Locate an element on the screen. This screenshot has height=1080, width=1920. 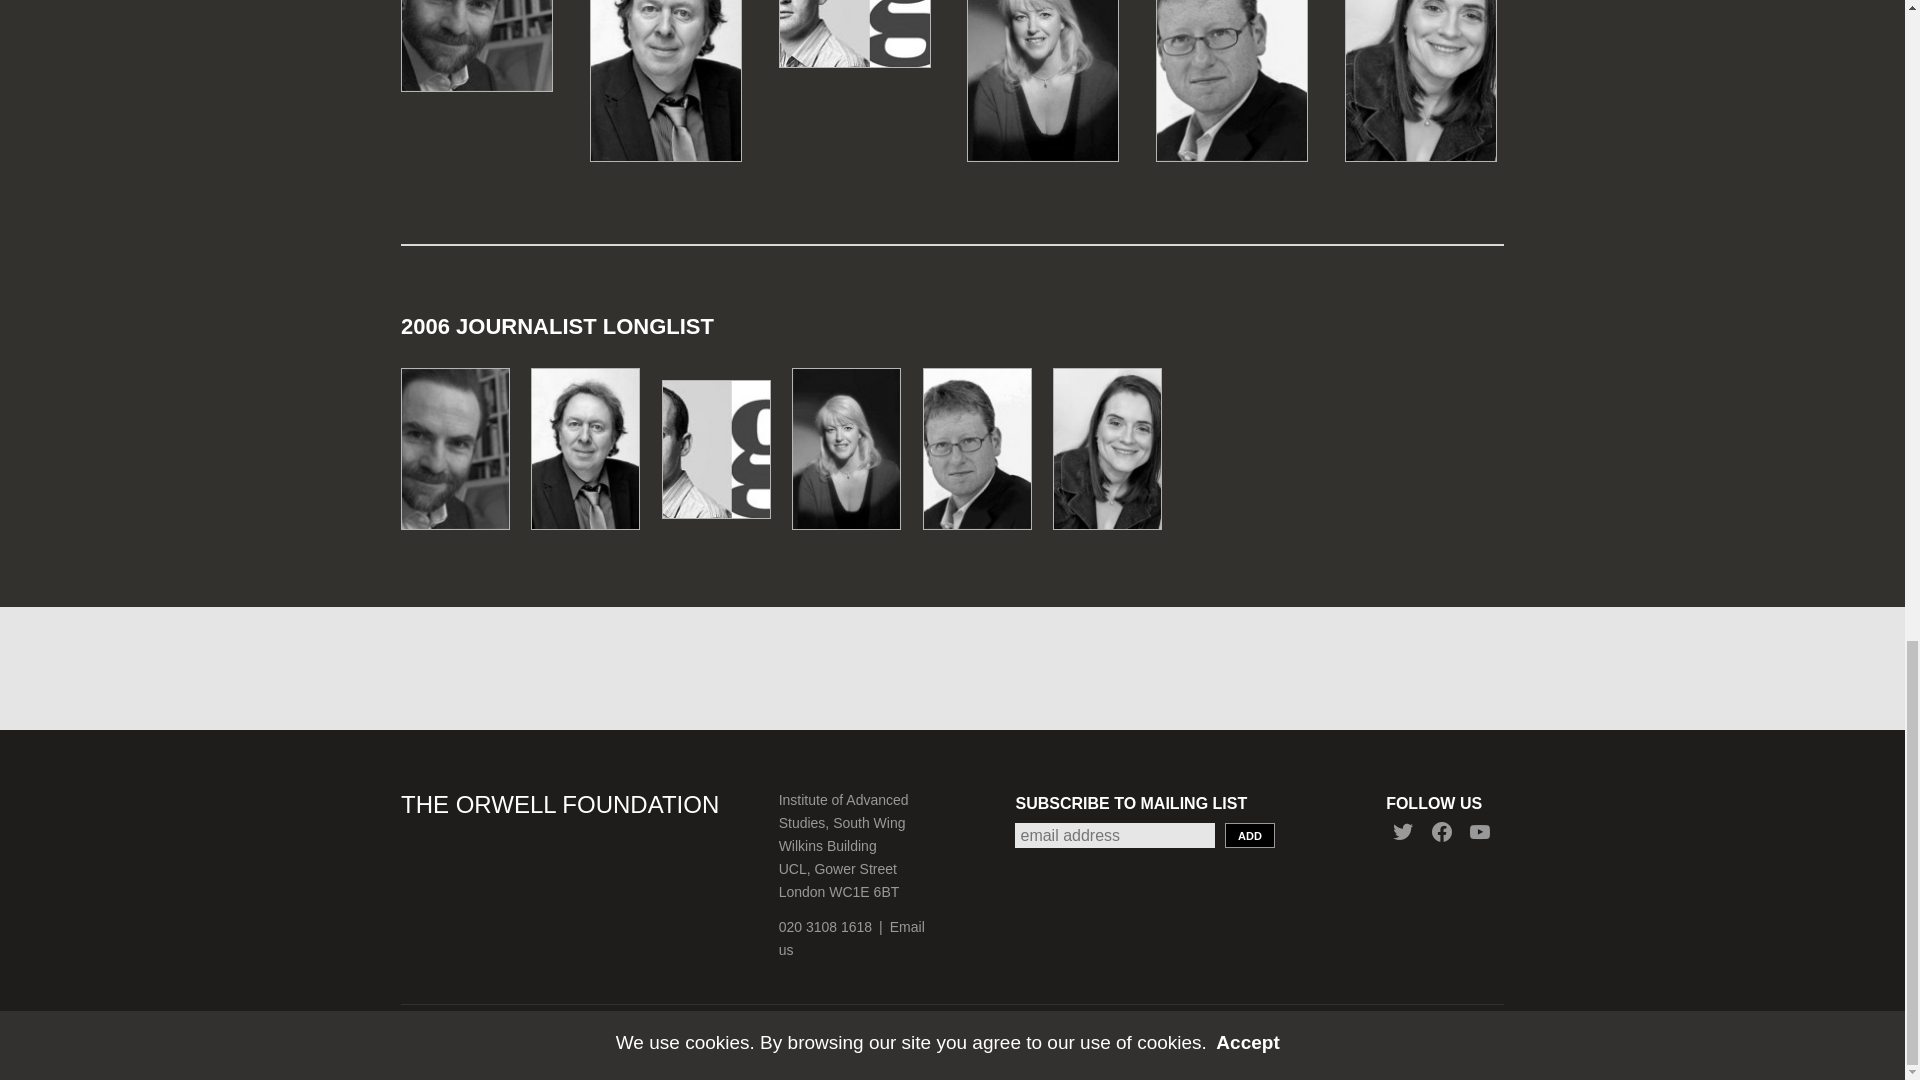
Bronwen Maddox is located at coordinates (1115, 456).